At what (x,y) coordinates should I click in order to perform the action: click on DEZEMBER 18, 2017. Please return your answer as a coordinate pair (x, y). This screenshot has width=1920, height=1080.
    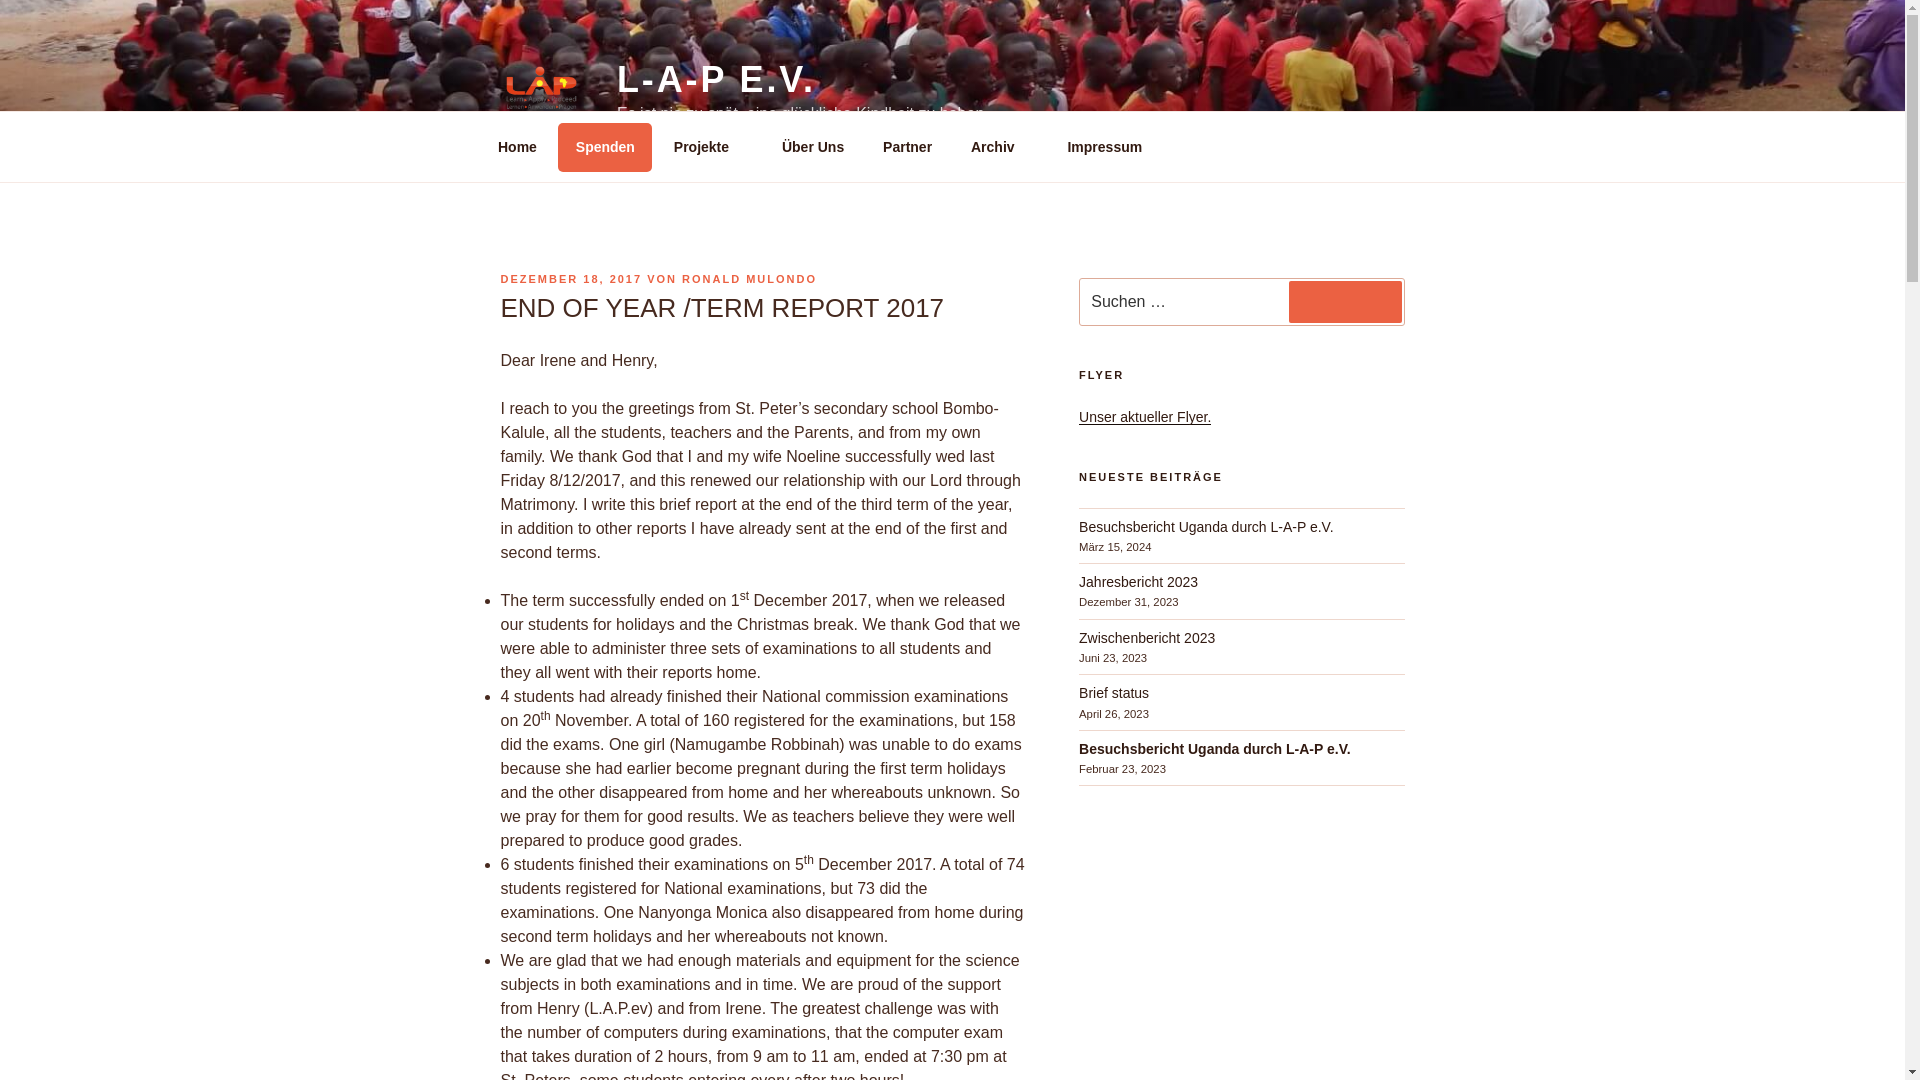
    Looking at the image, I should click on (570, 279).